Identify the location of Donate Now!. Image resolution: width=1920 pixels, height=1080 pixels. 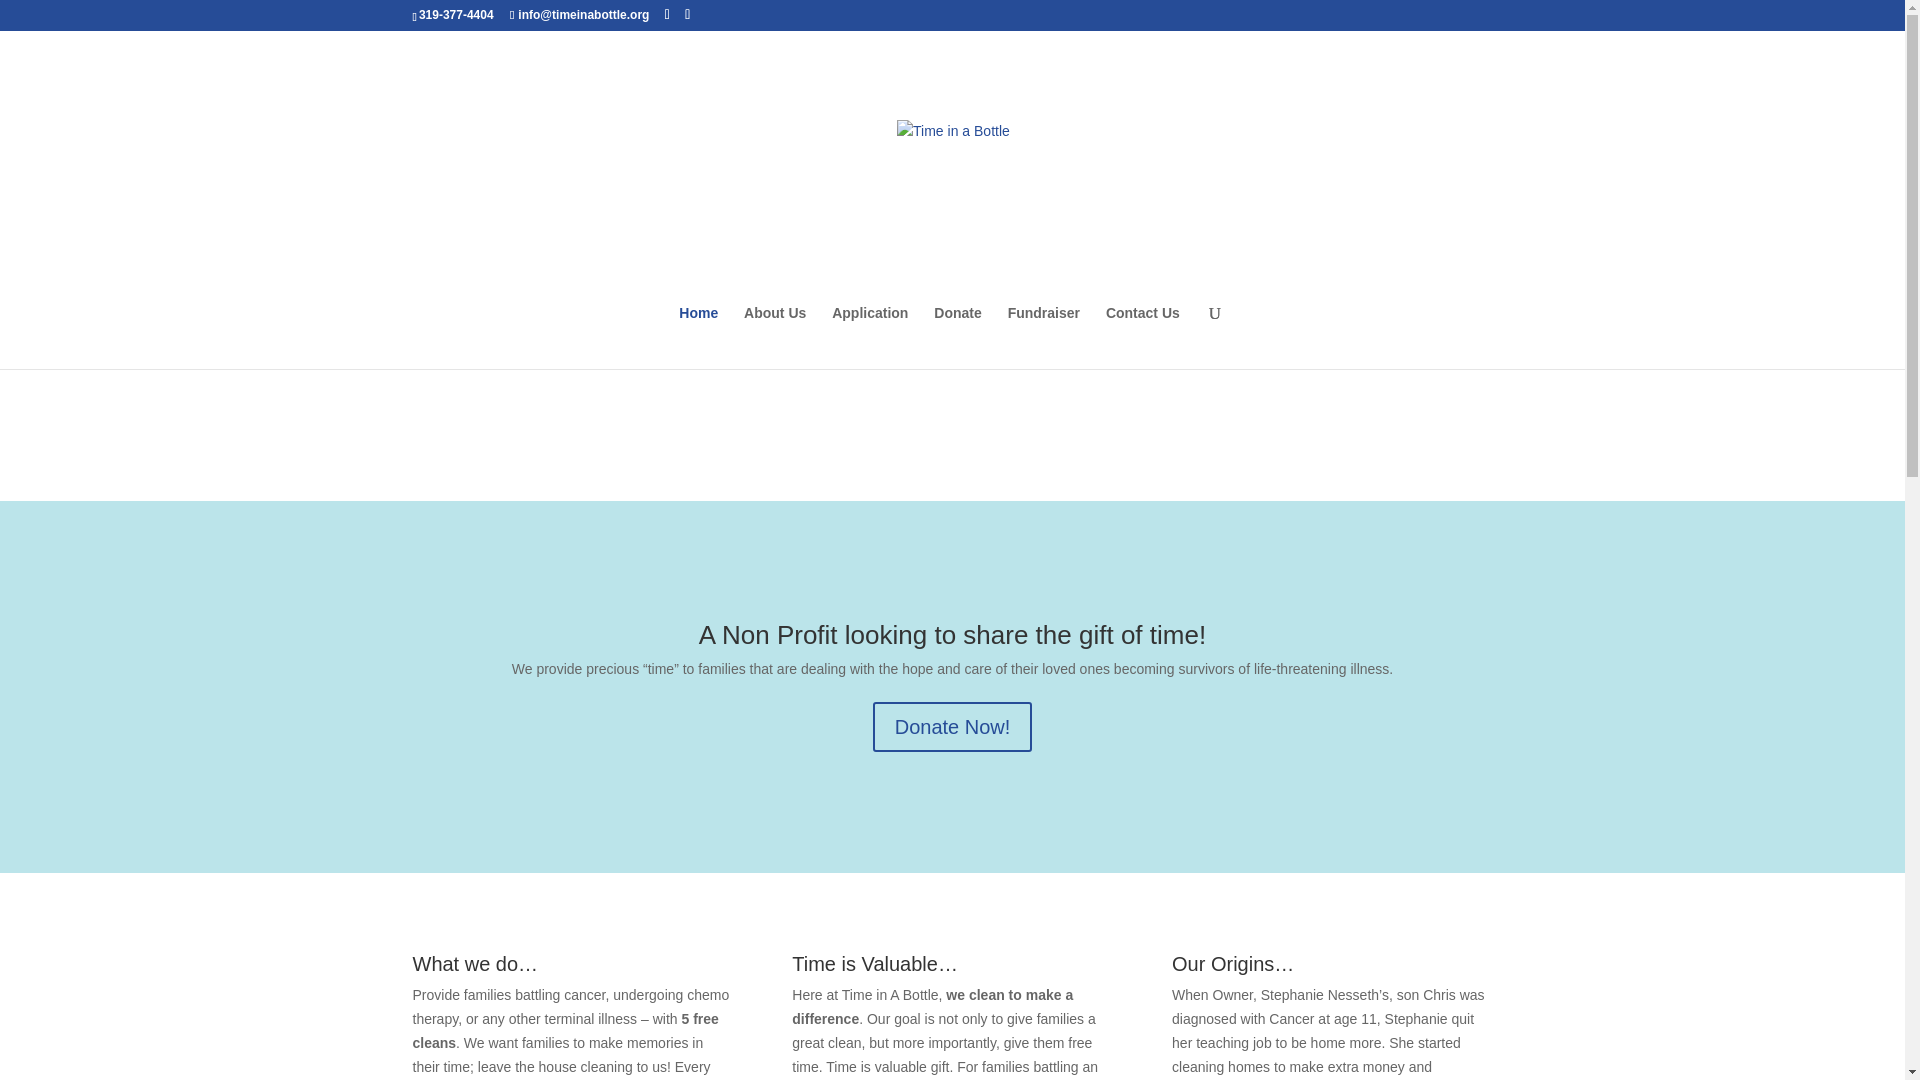
(952, 726).